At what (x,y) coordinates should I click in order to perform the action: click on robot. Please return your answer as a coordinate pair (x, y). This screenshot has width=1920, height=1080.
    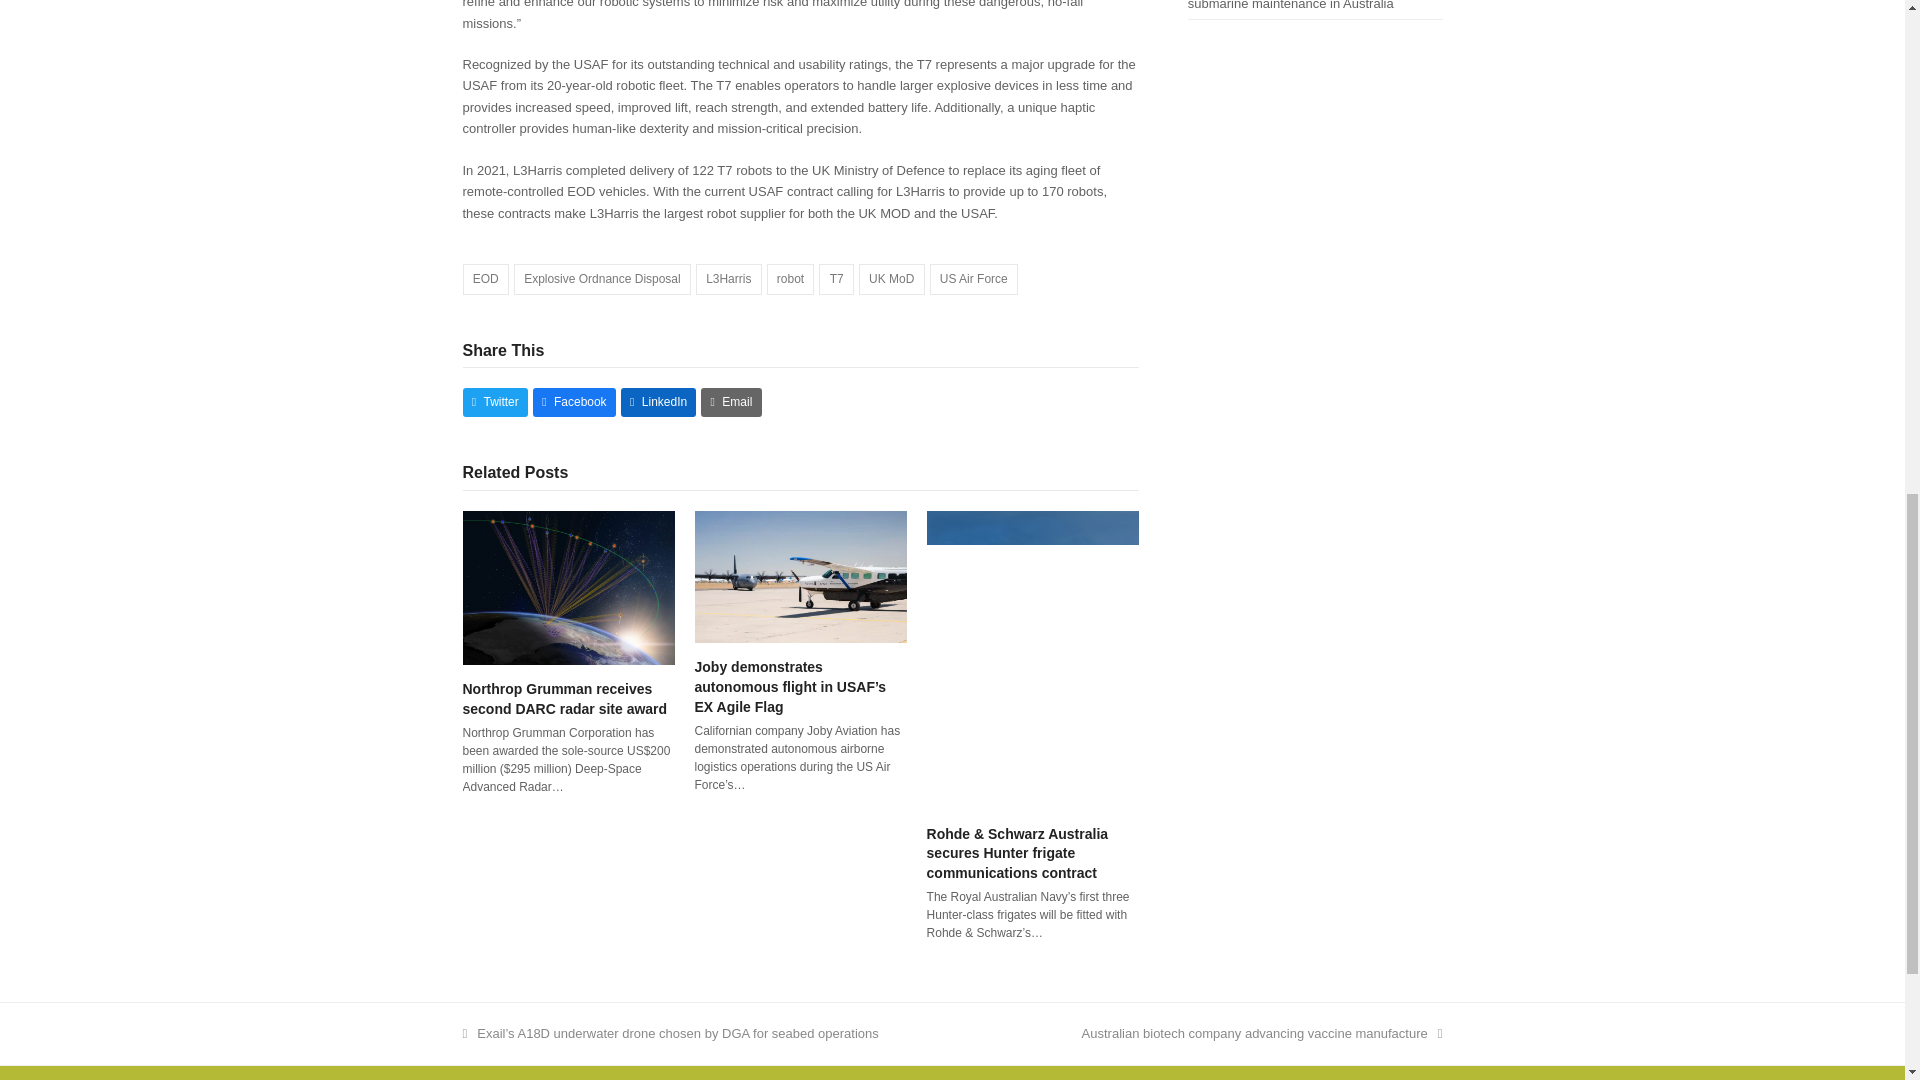
    Looking at the image, I should click on (790, 278).